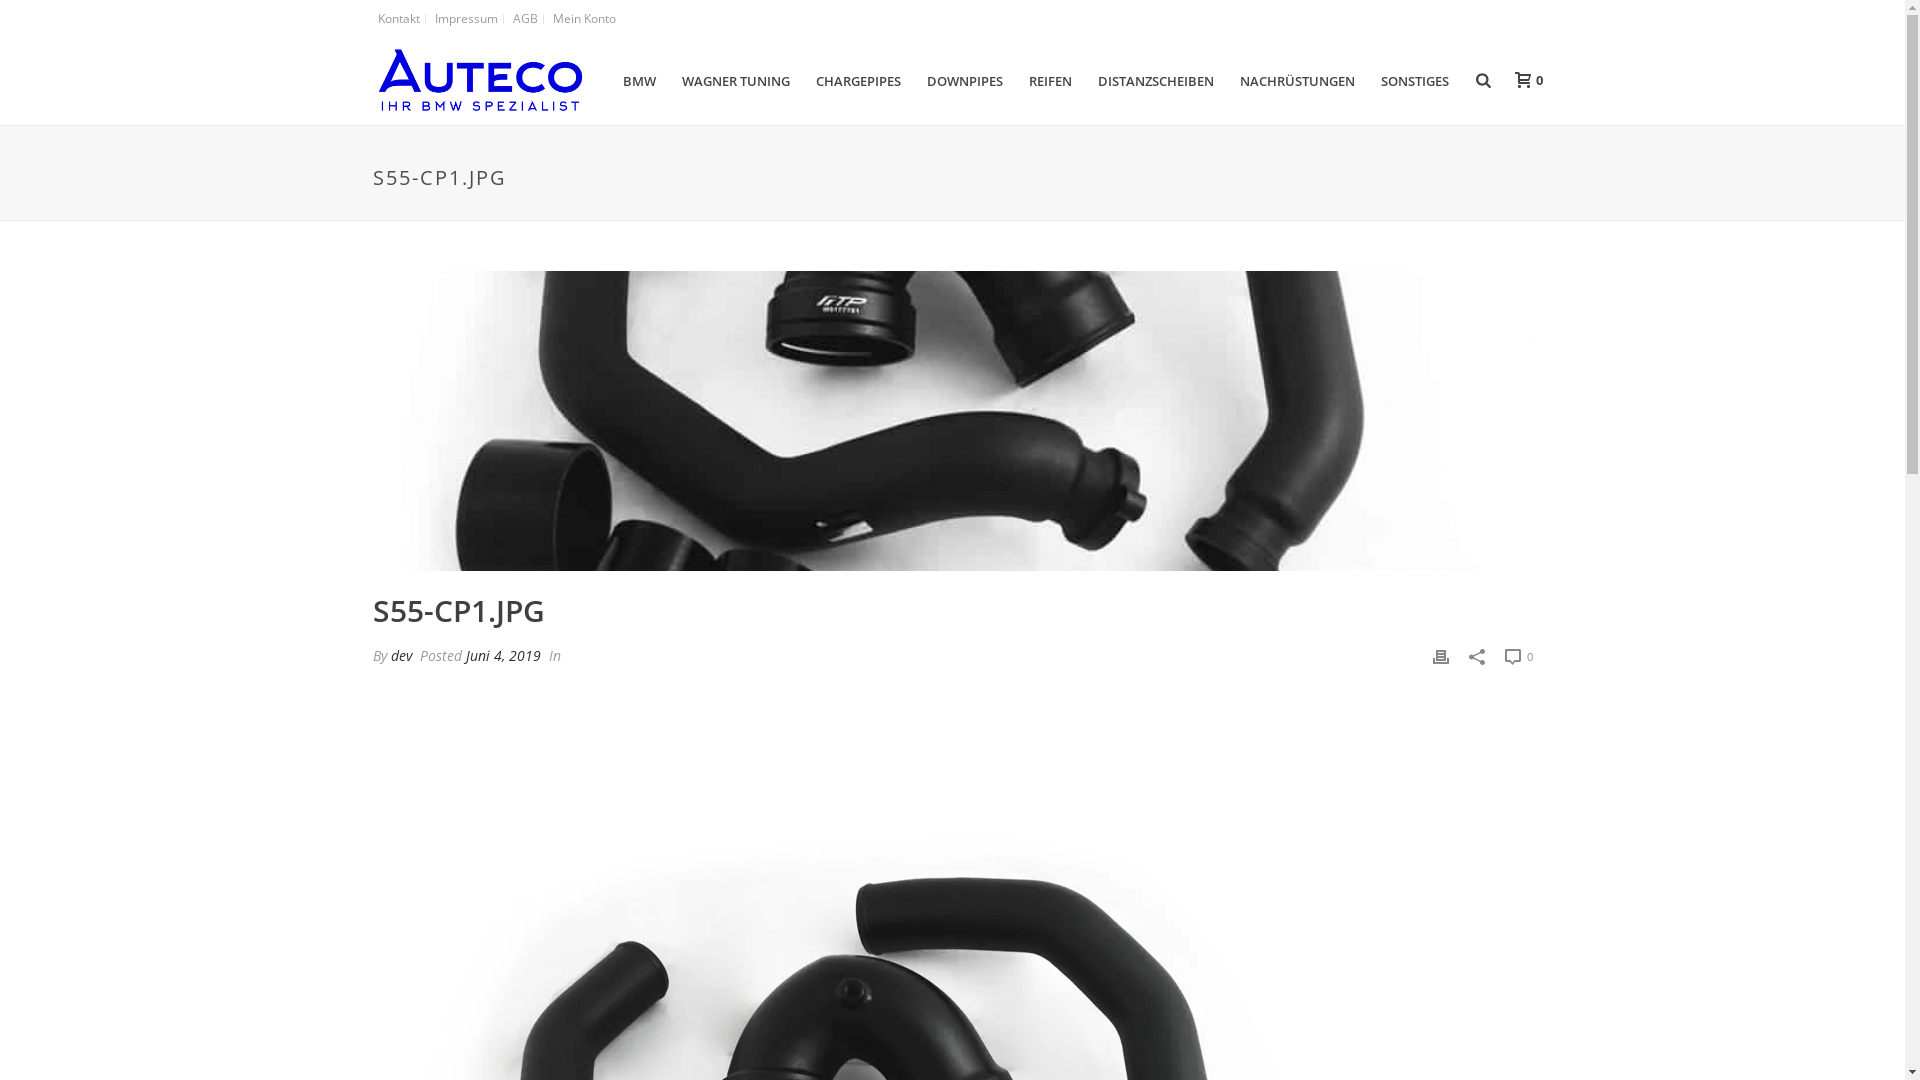 This screenshot has height=1080, width=1920. Describe the element at coordinates (1050, 81) in the screenshot. I see `REIFEN` at that location.